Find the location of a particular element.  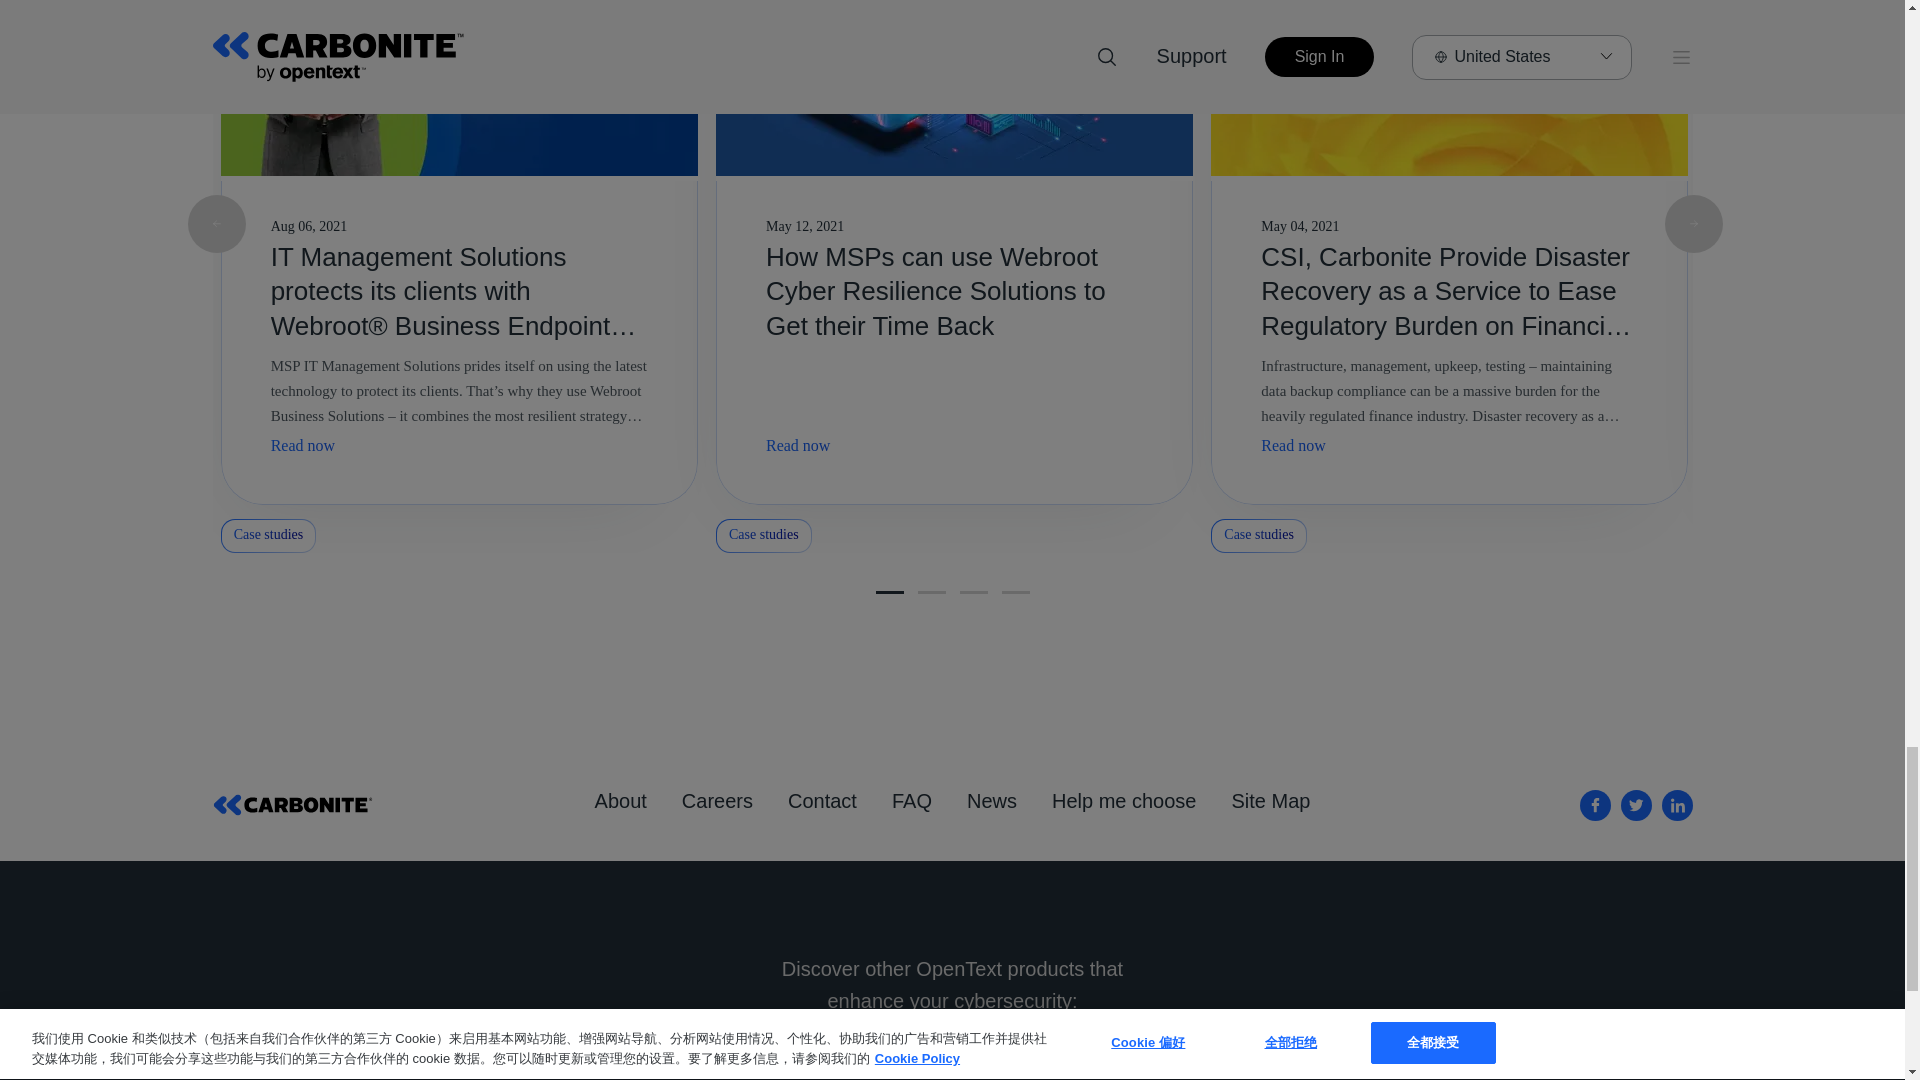

Linkedin is located at coordinates (1678, 804).